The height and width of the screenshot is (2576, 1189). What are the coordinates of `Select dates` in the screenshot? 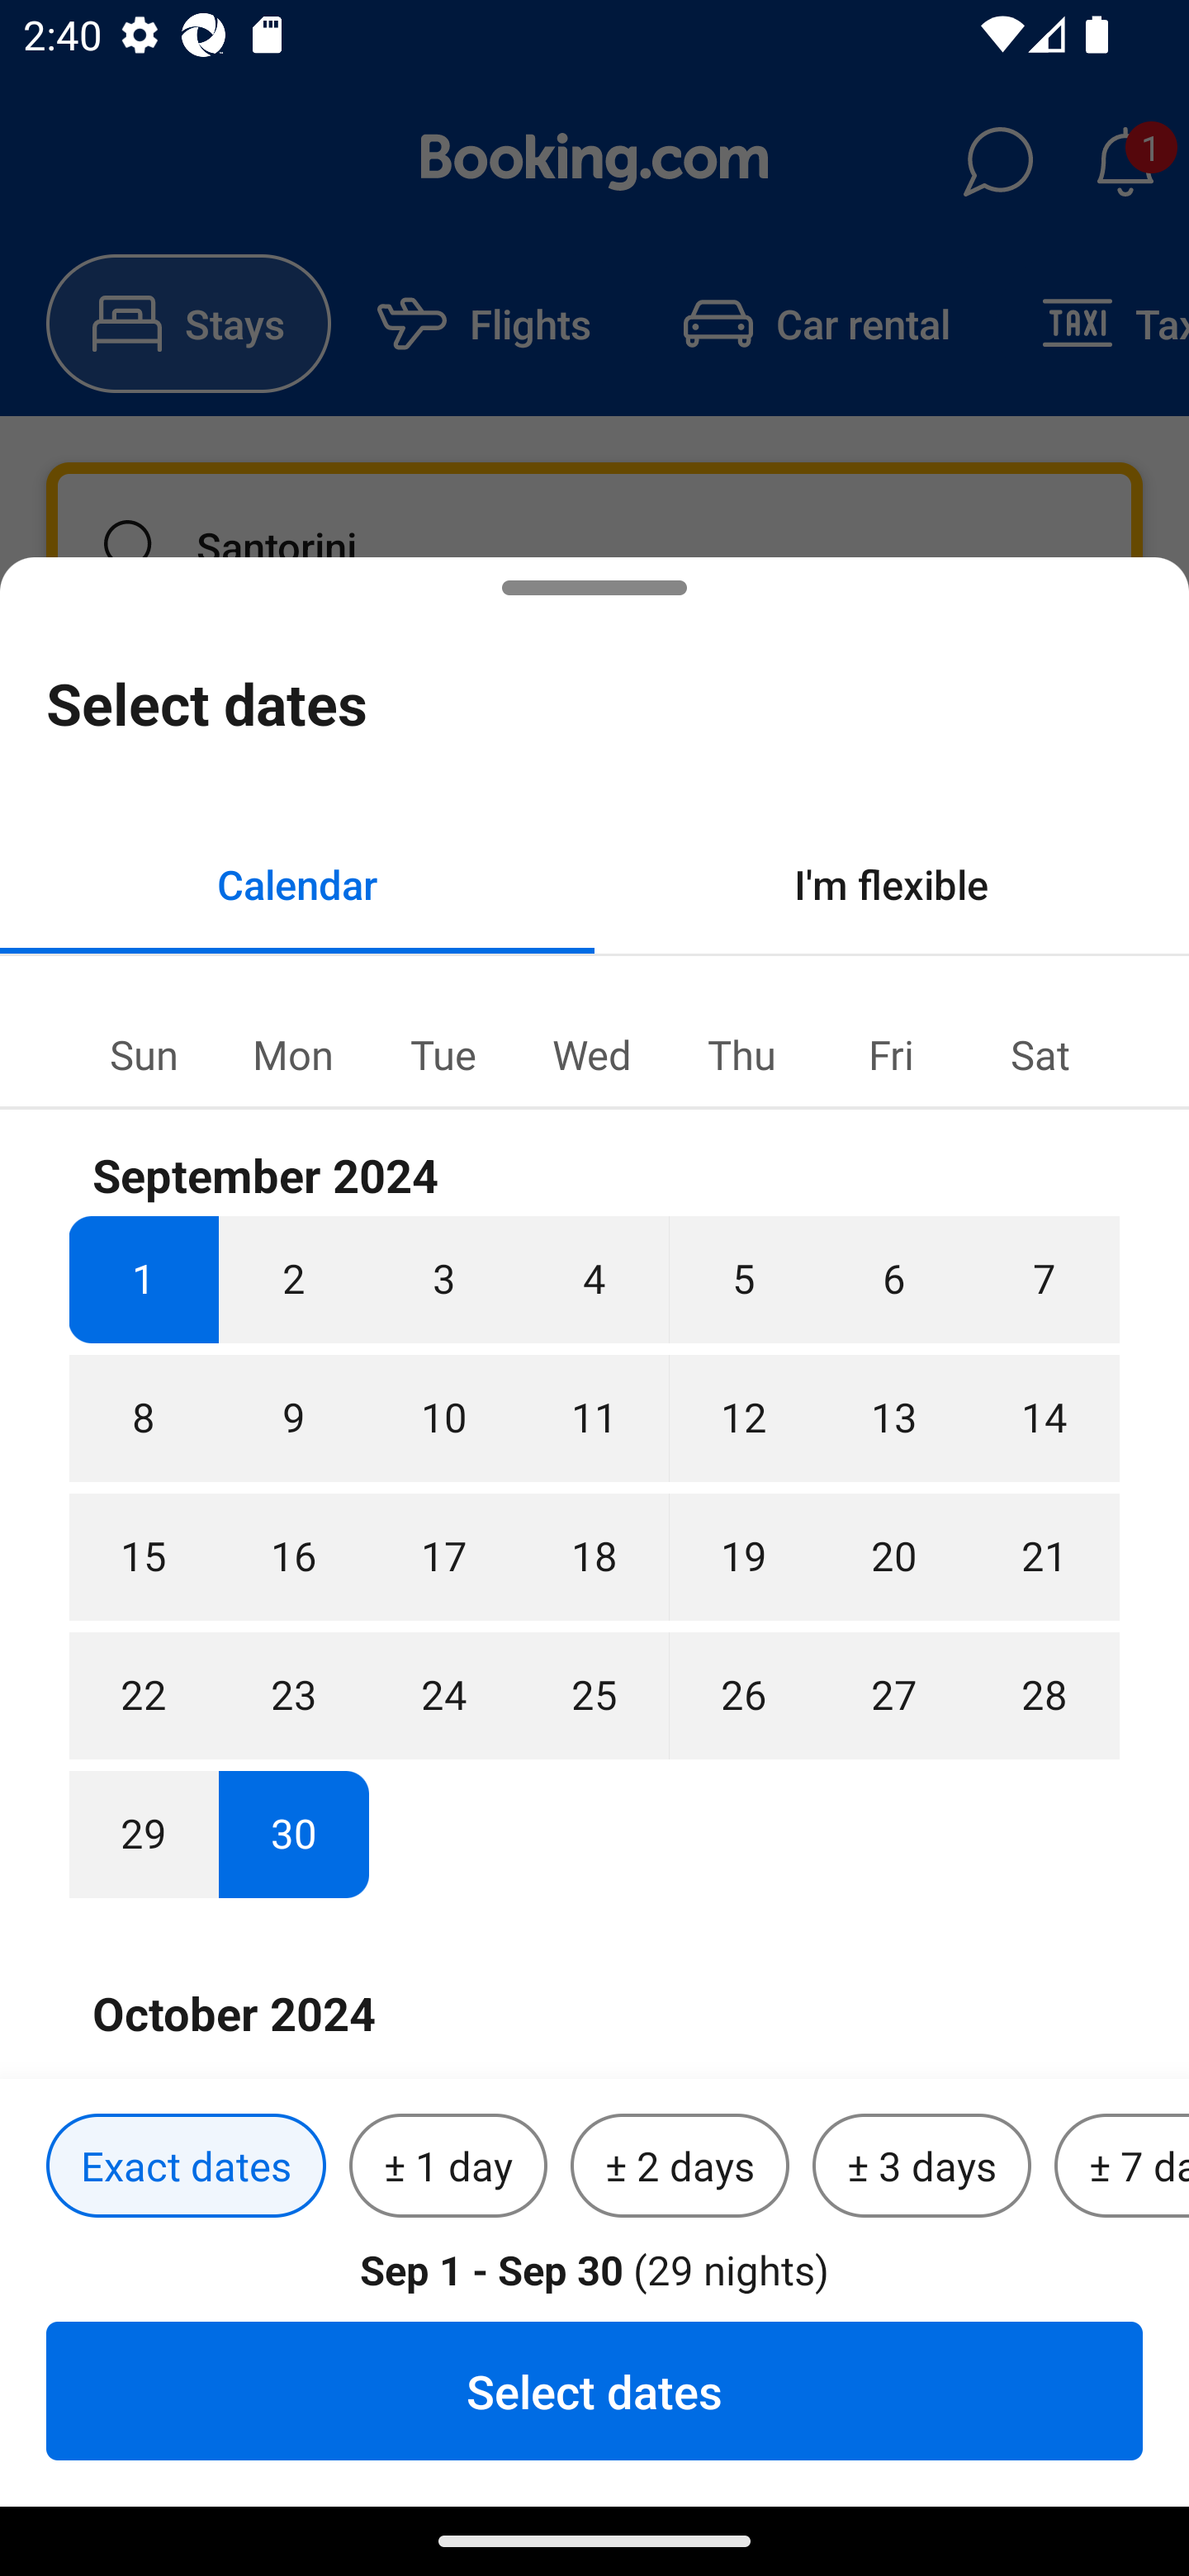 It's located at (594, 2390).